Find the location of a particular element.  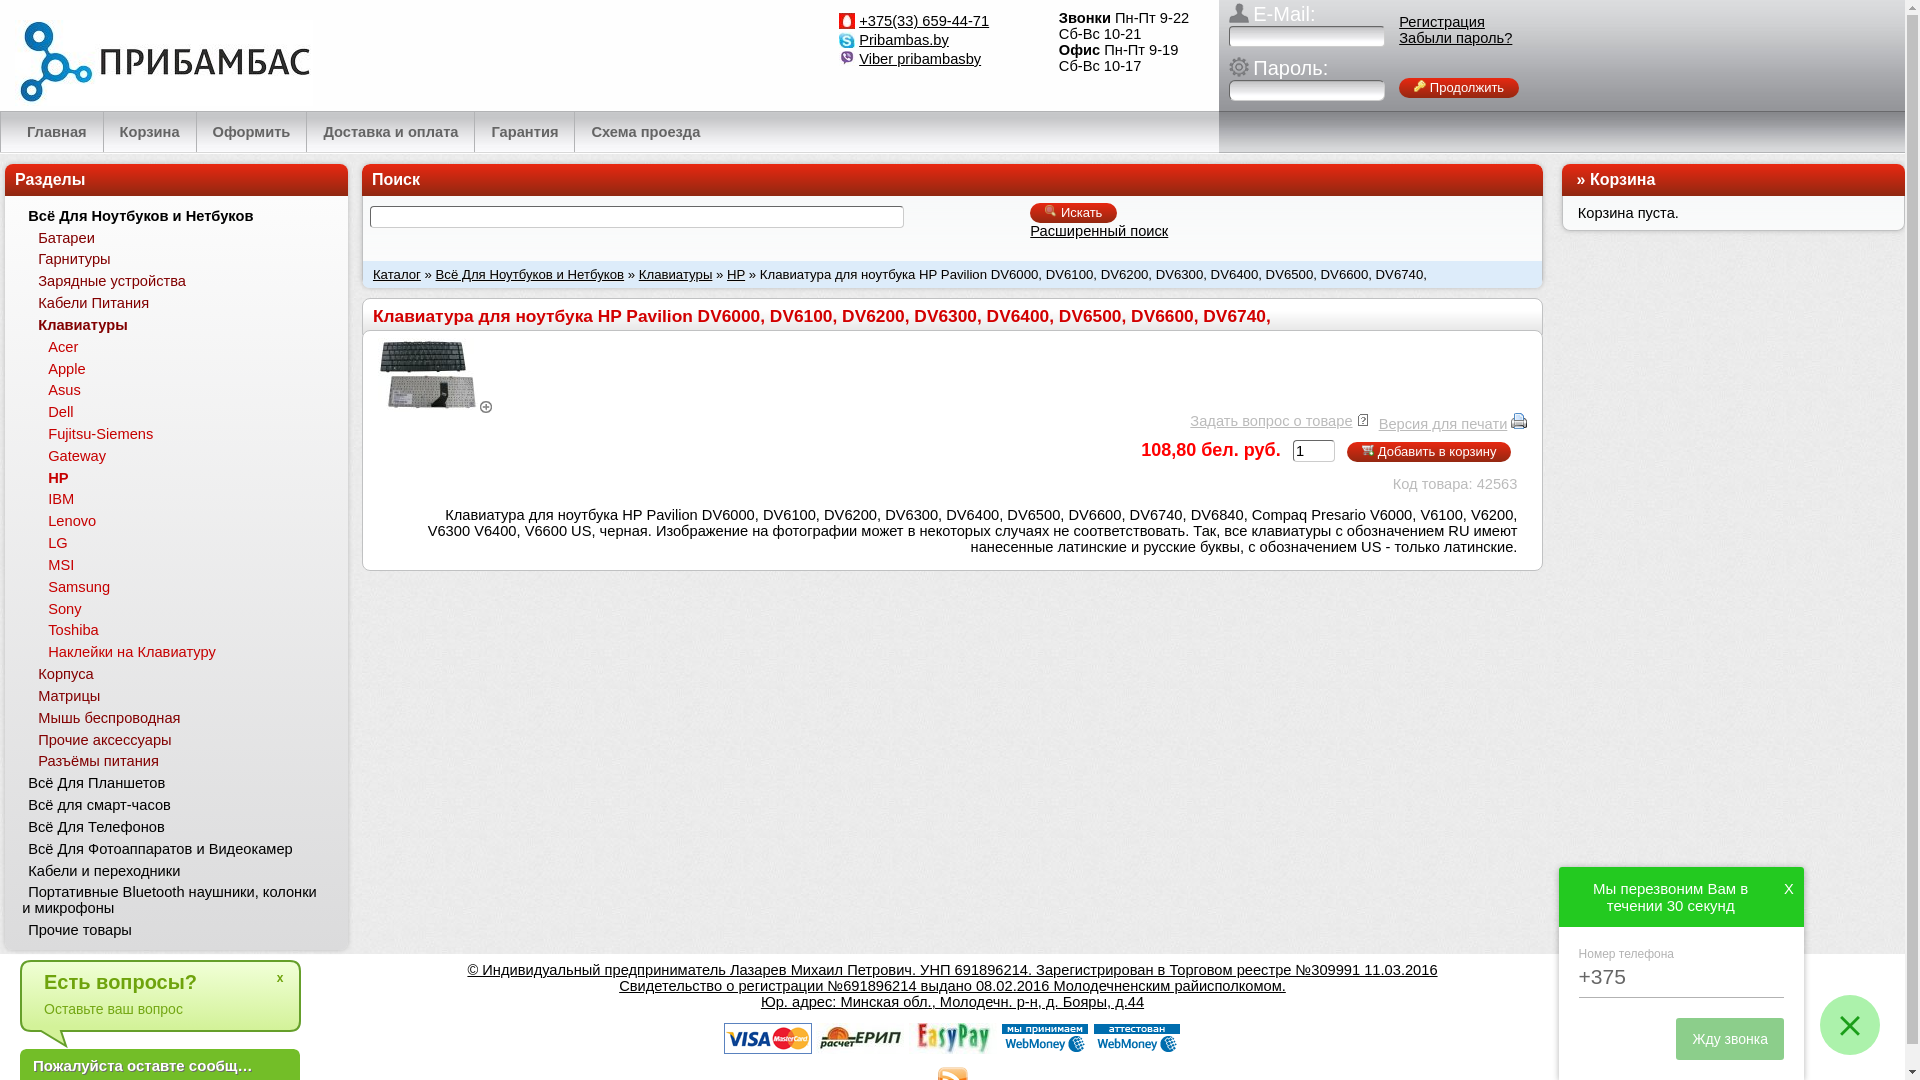

 Visa Mastercard  is located at coordinates (768, 1038).